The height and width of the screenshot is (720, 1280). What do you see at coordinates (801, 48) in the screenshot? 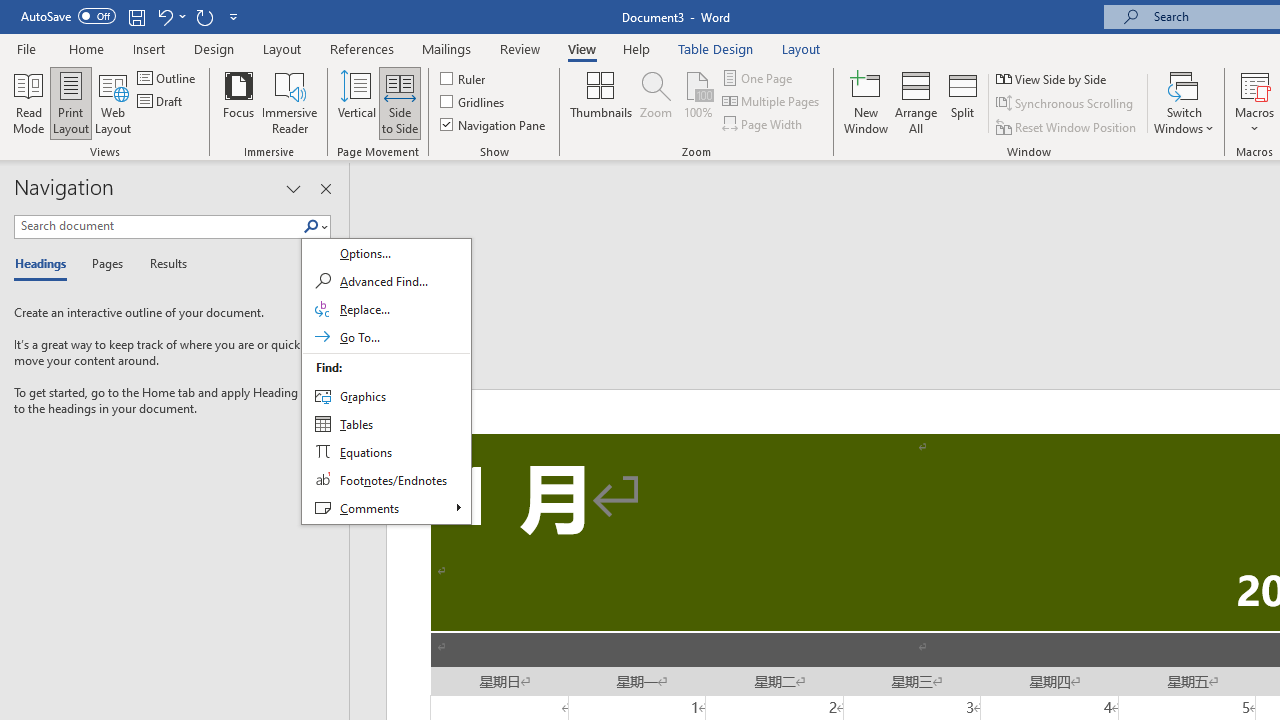
I see `Layout` at bounding box center [801, 48].